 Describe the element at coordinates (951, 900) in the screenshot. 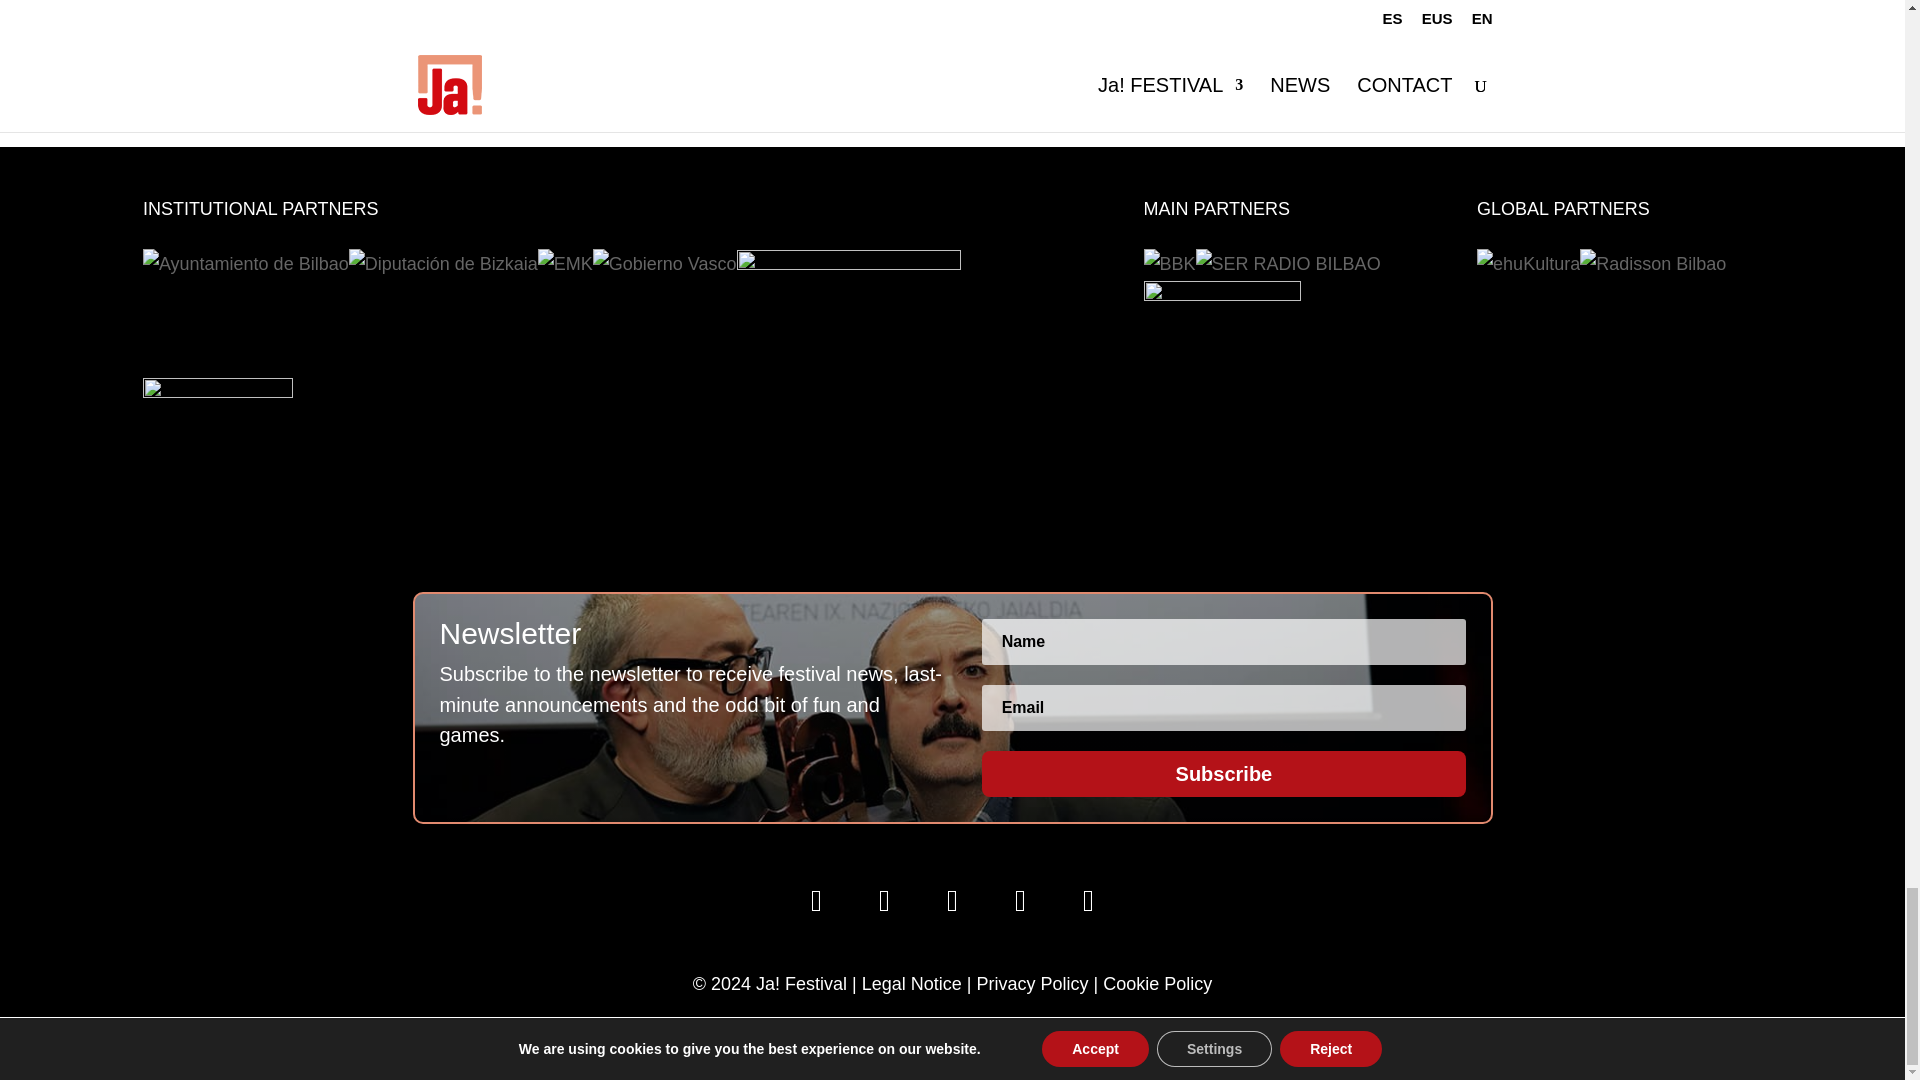

I see `Follow on Youtube` at that location.